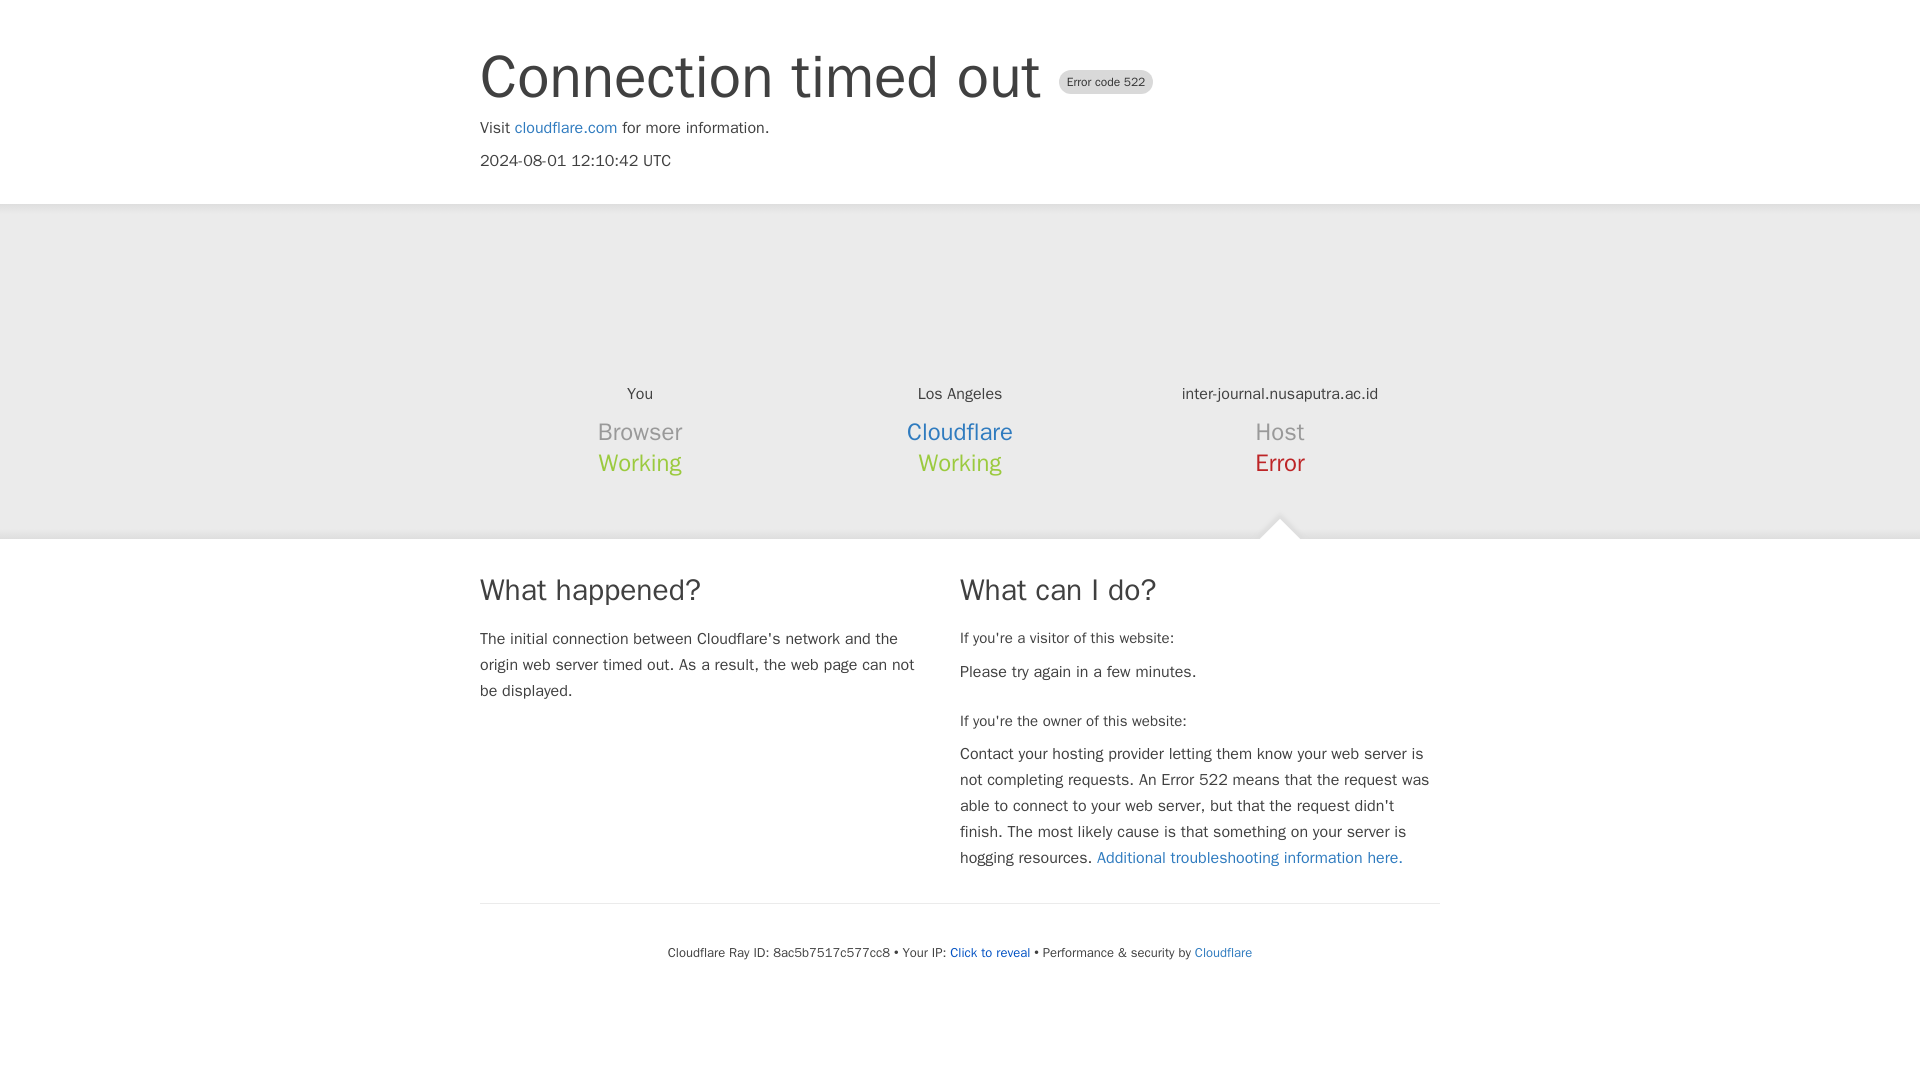 The height and width of the screenshot is (1080, 1920). Describe the element at coordinates (960, 432) in the screenshot. I see `Cloudflare` at that location.